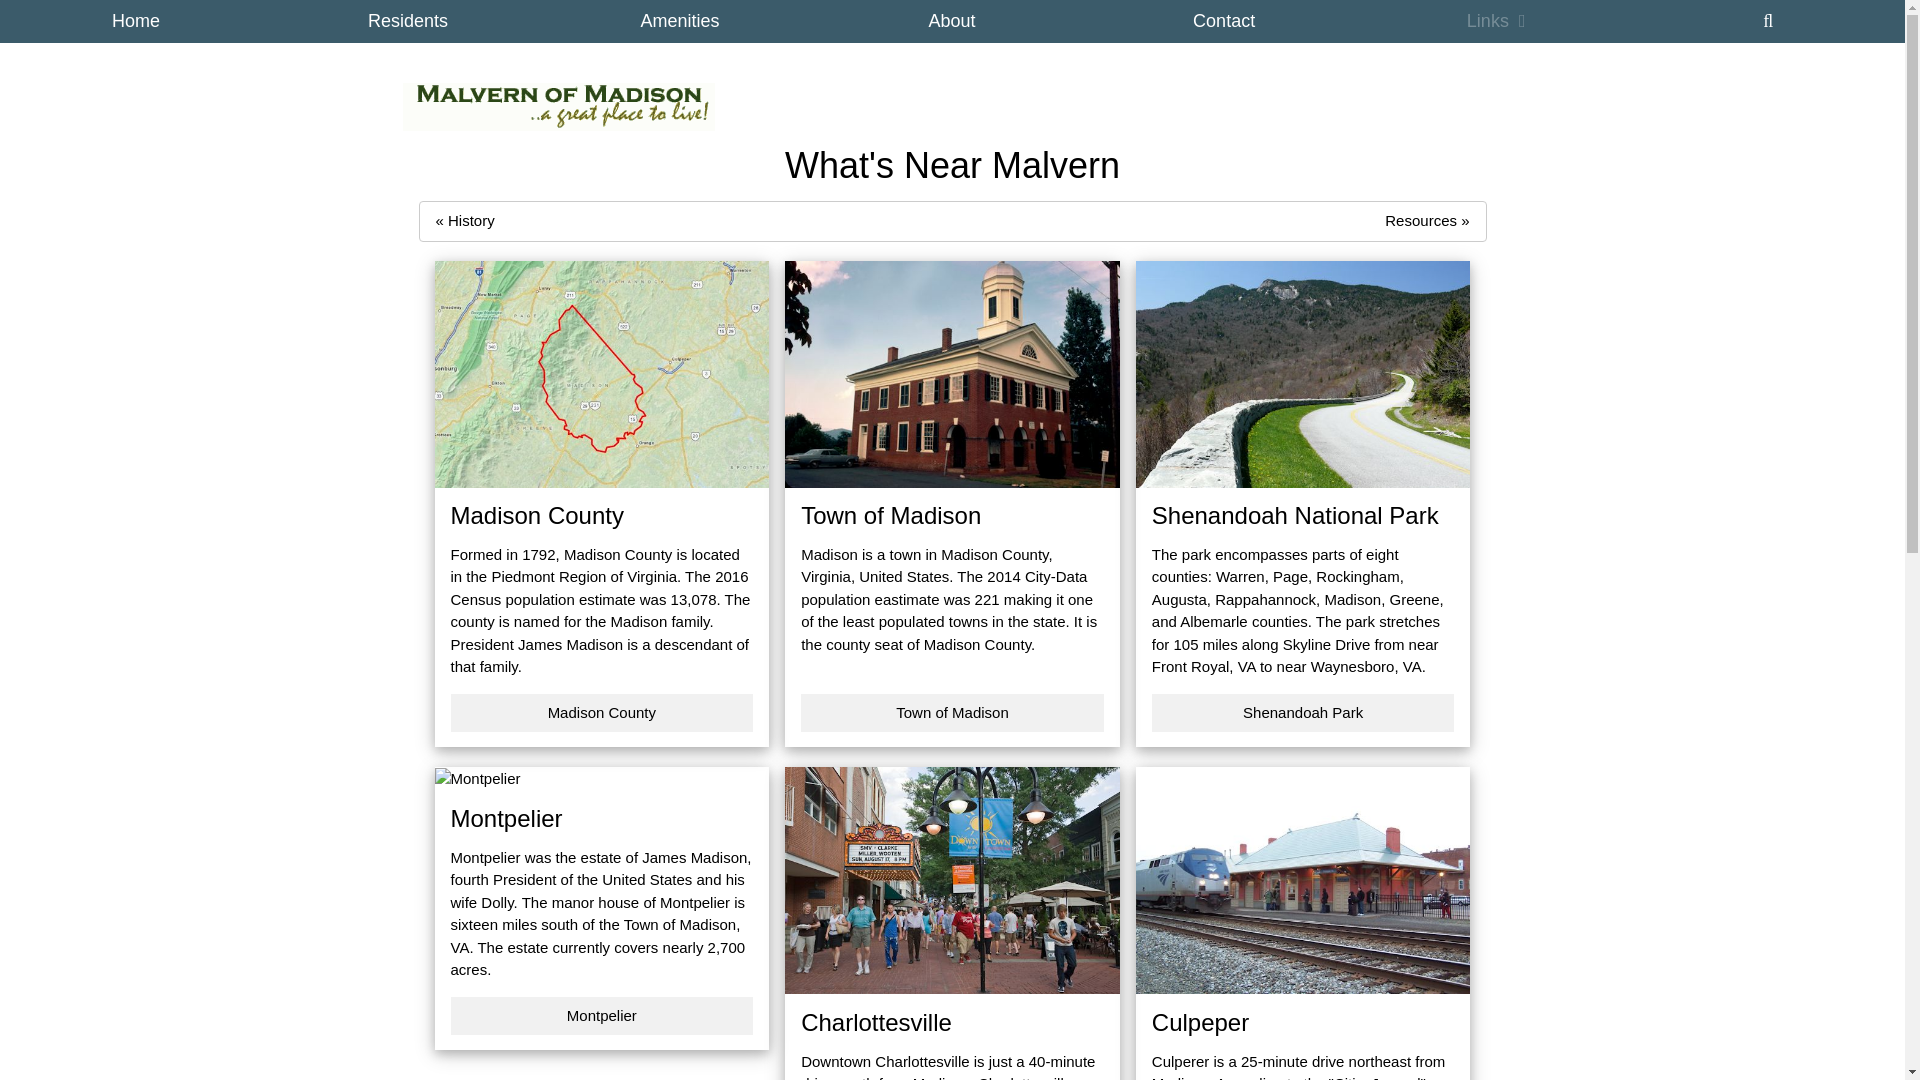 The image size is (1920, 1080). What do you see at coordinates (600, 714) in the screenshot?
I see `Madison County` at bounding box center [600, 714].